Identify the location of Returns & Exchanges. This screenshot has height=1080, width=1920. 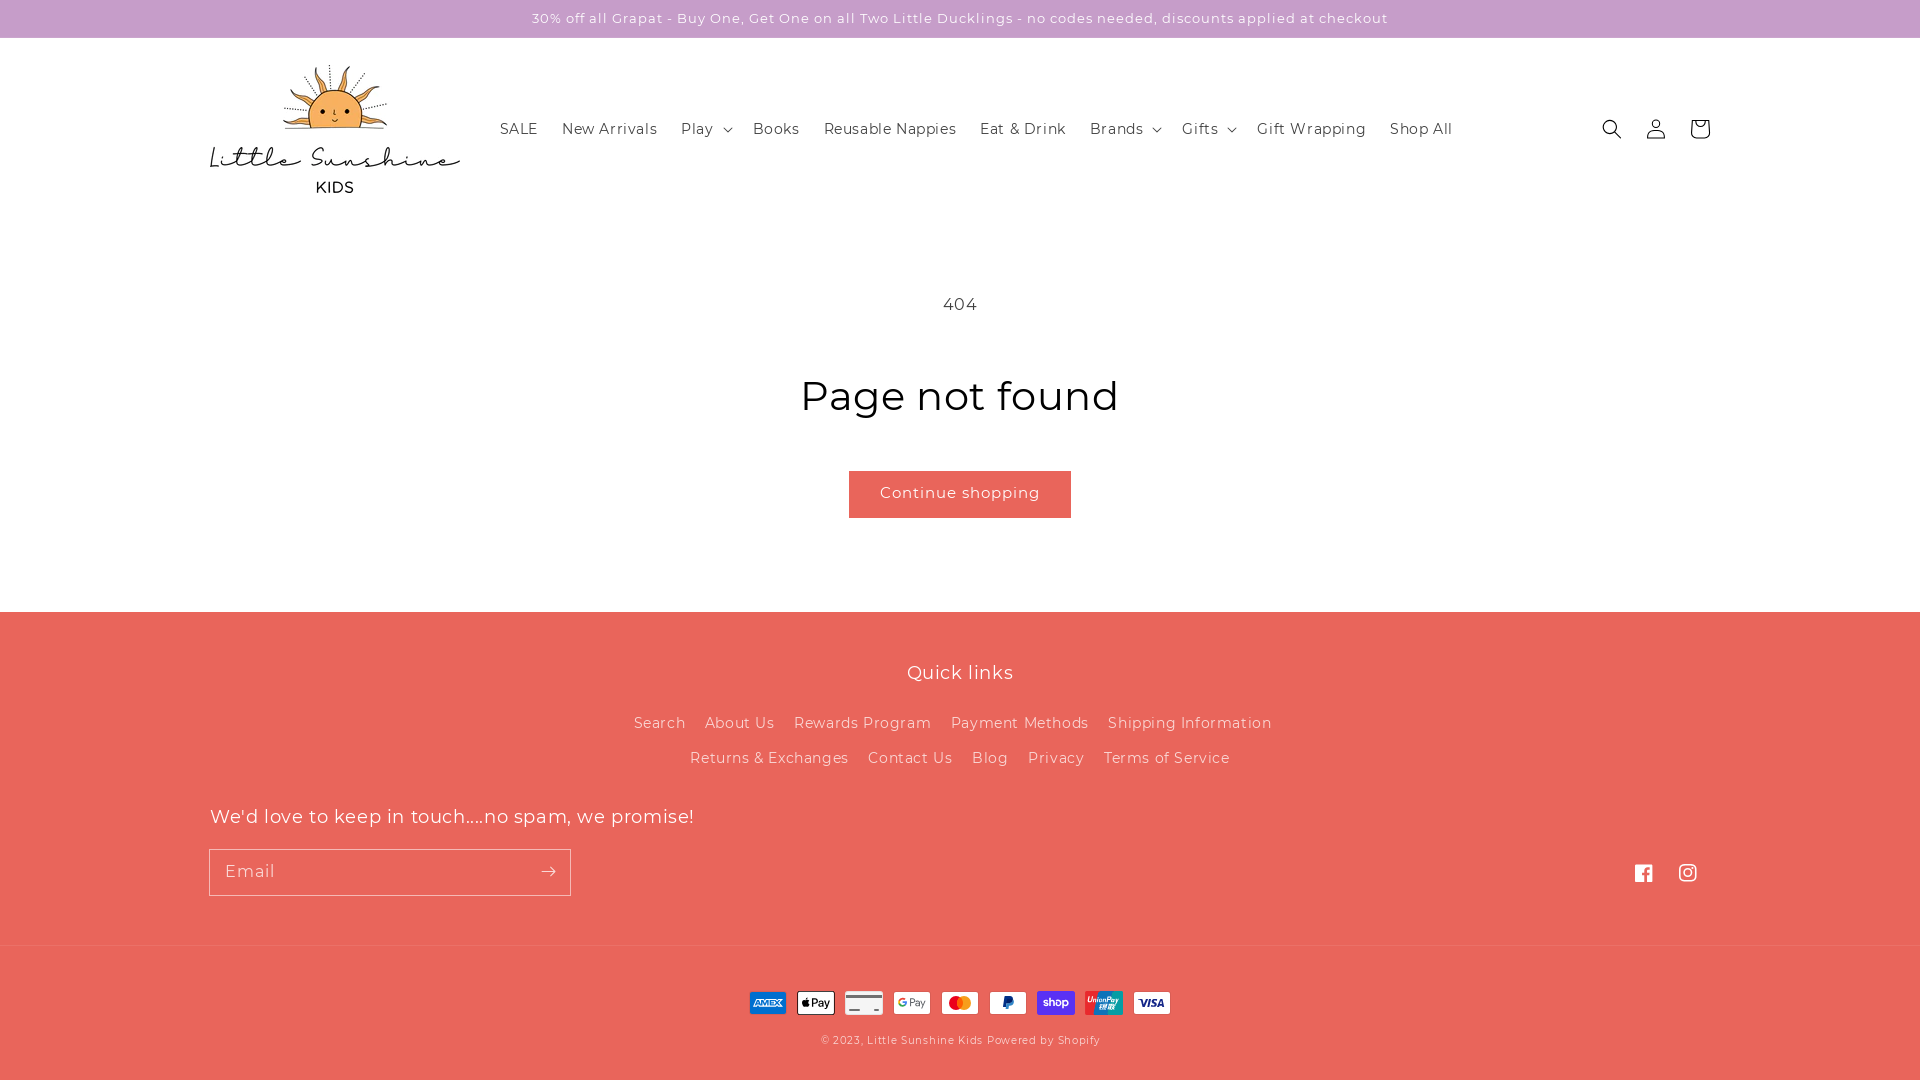
(769, 758).